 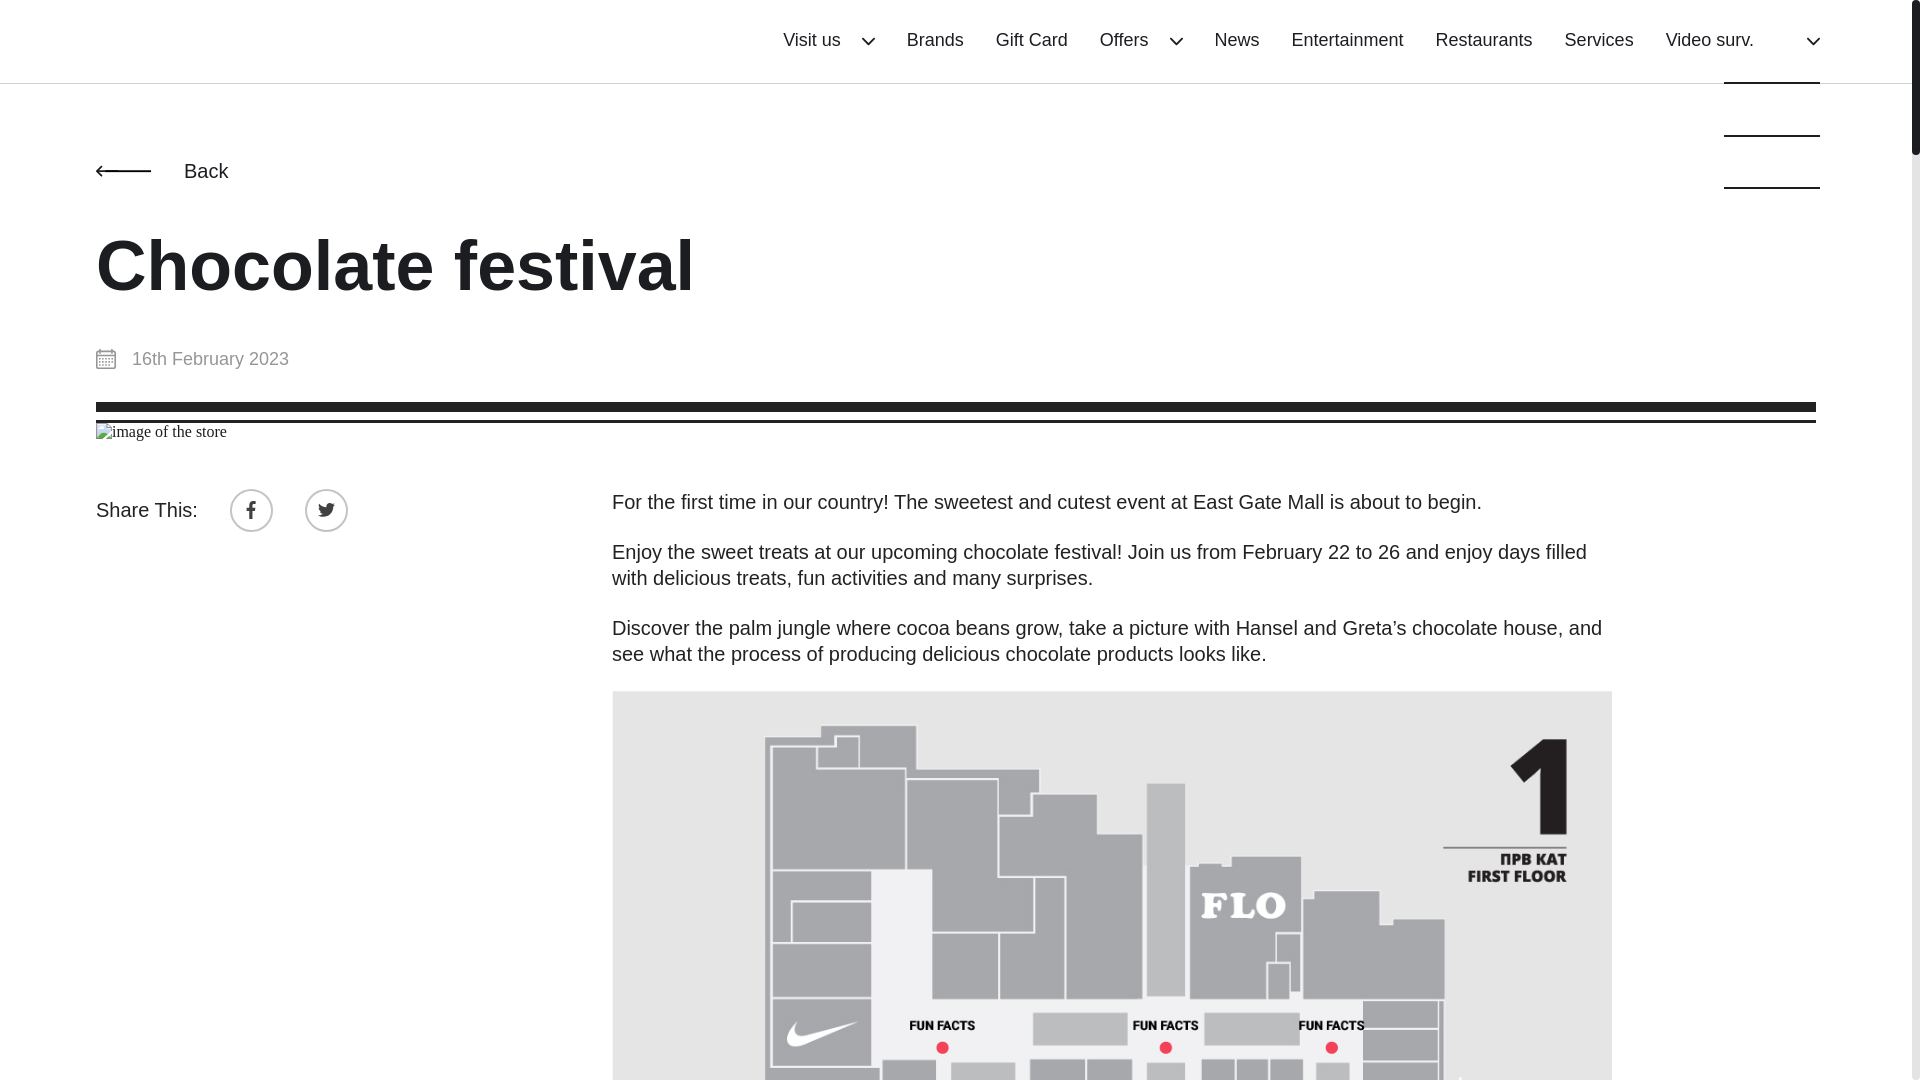 What do you see at coordinates (1348, 40) in the screenshot?
I see `Entertainment` at bounding box center [1348, 40].